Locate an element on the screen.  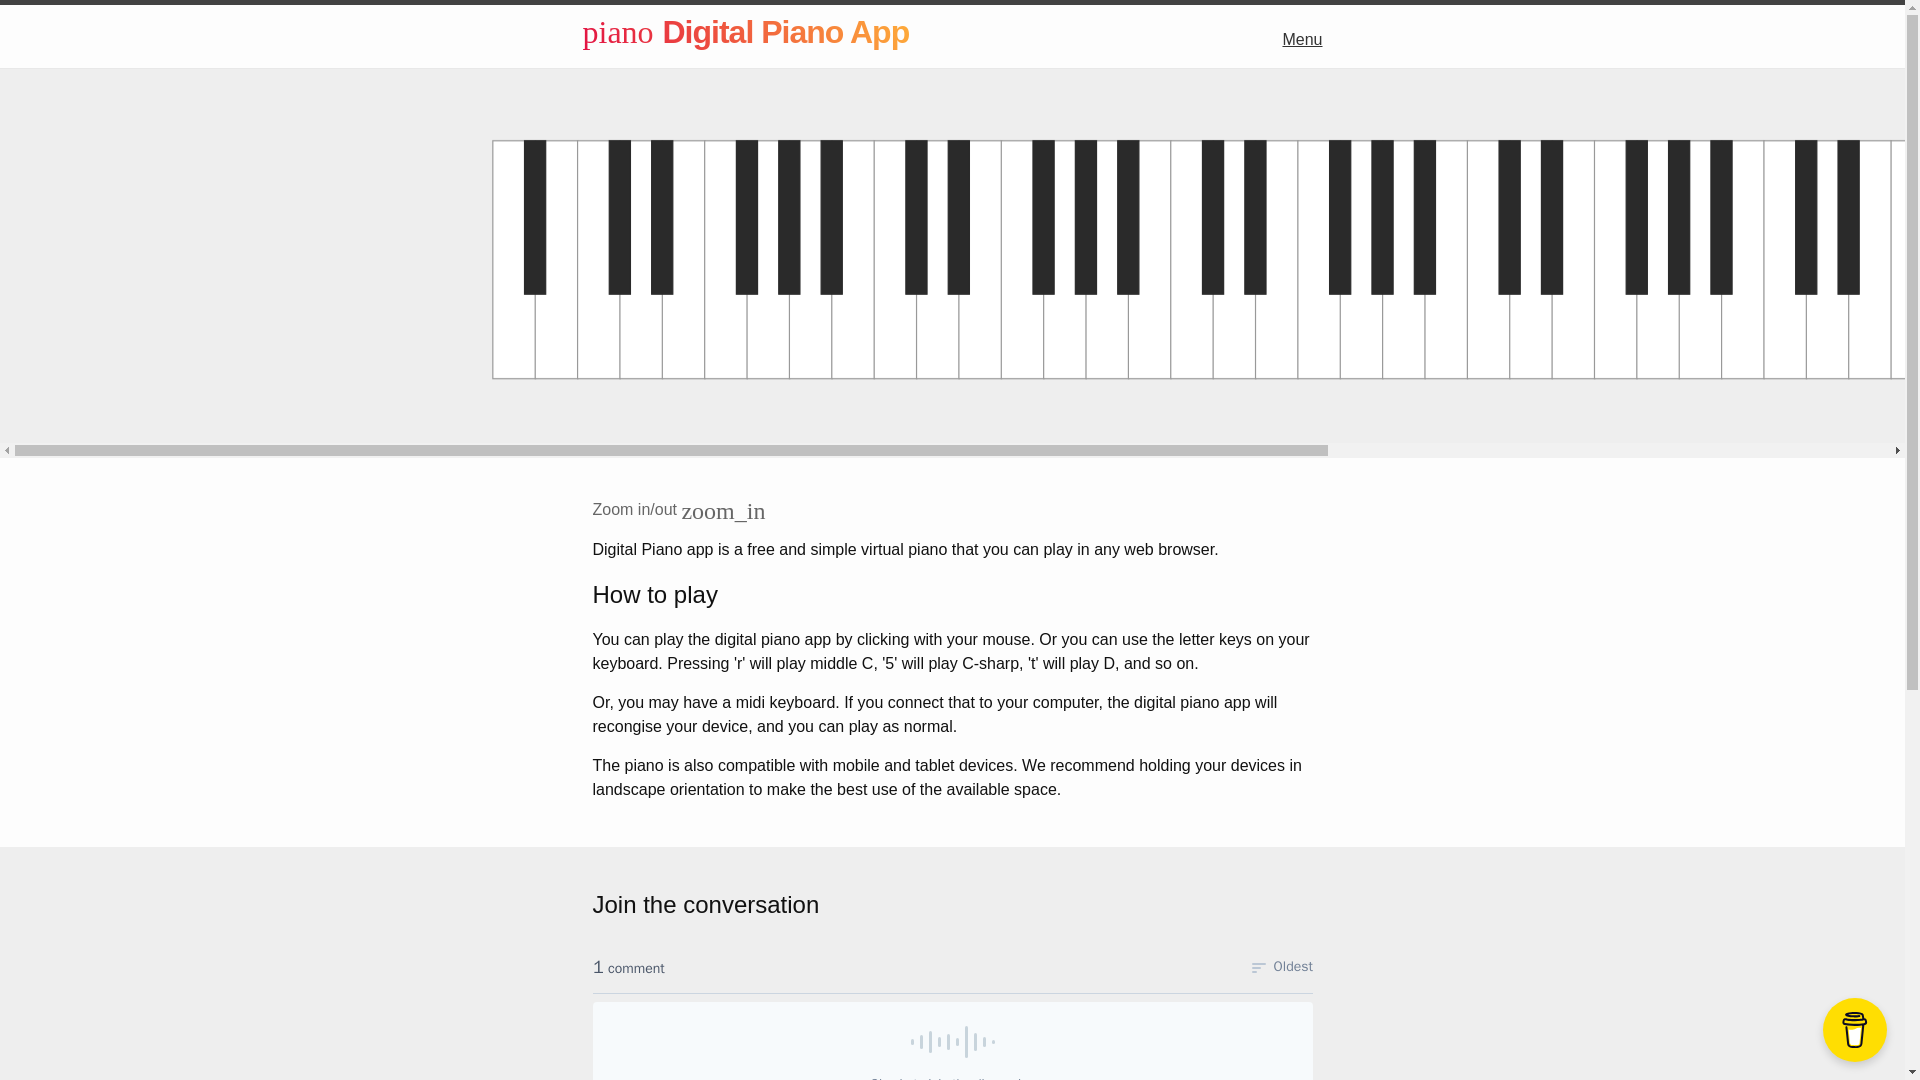
Digital Piano App is located at coordinates (785, 32).